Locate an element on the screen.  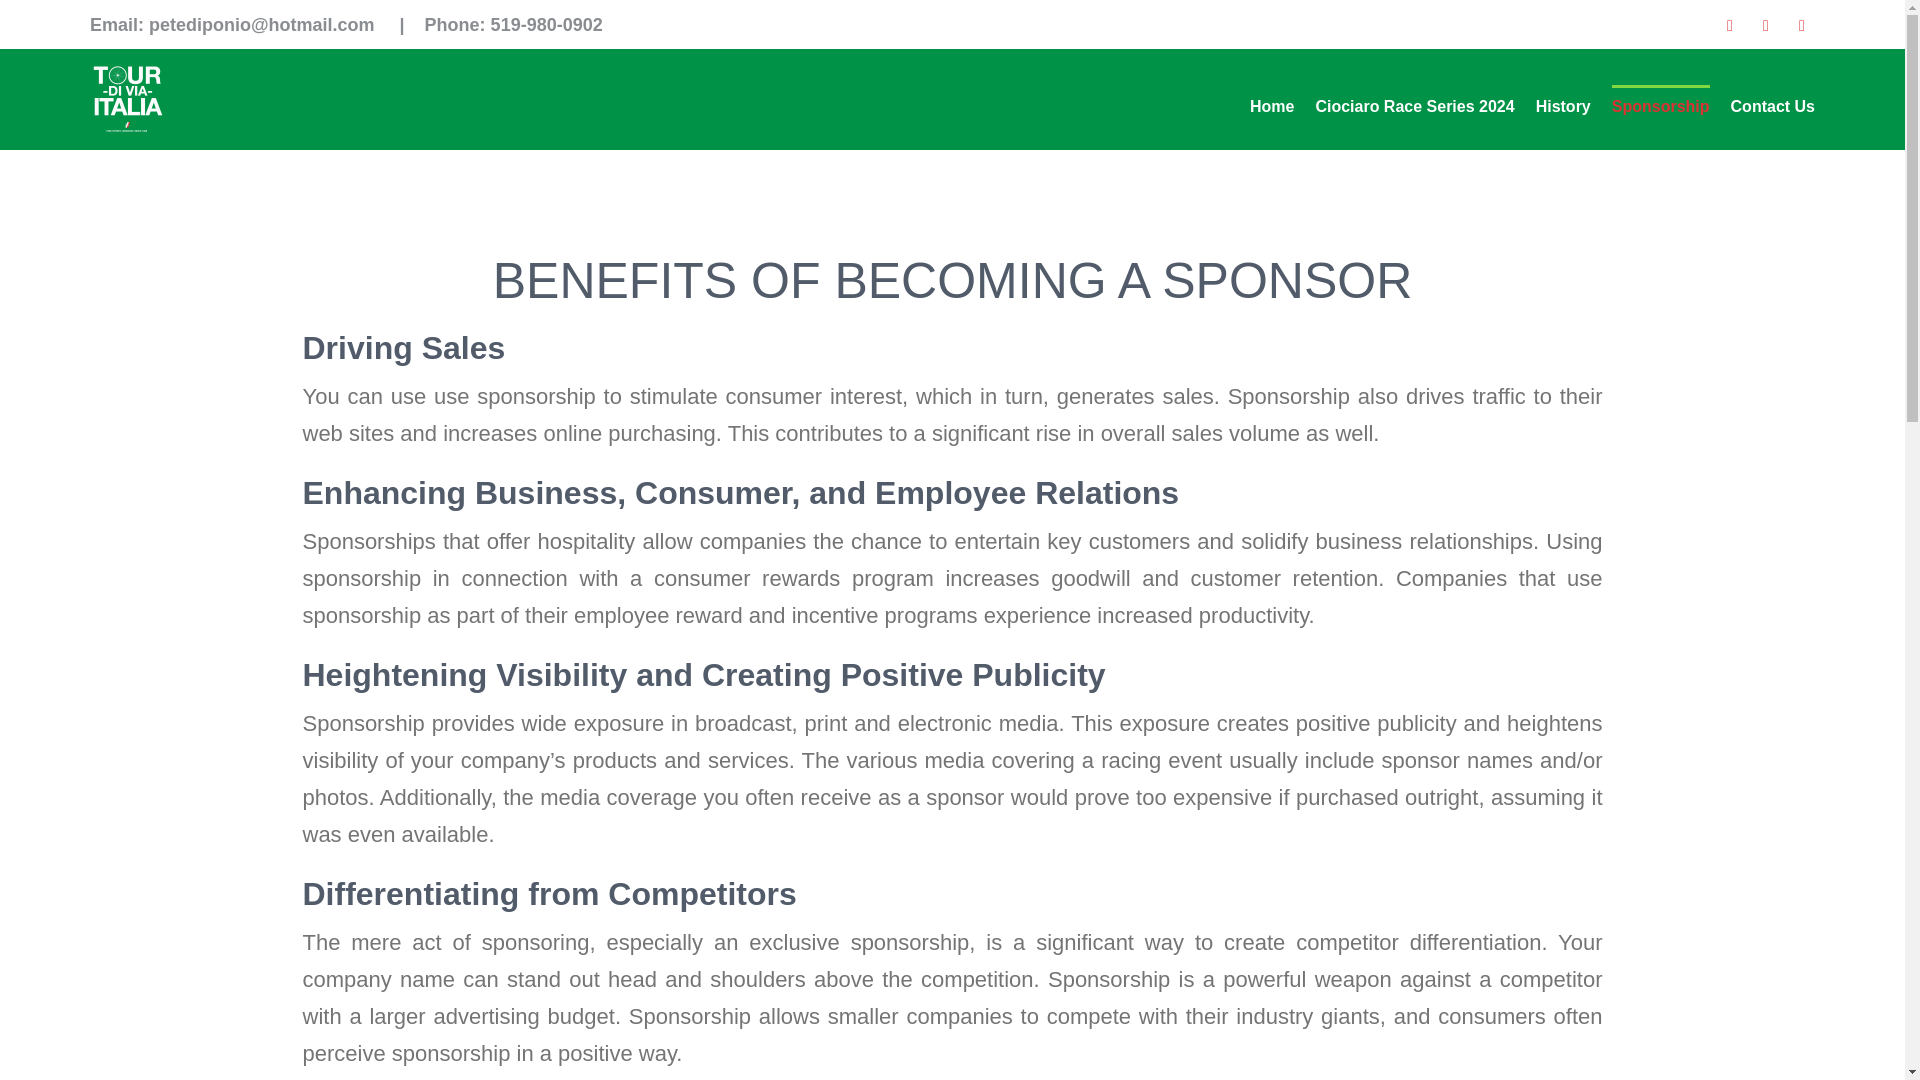
Ciociaro Race Series 2024 is located at coordinates (1414, 105).